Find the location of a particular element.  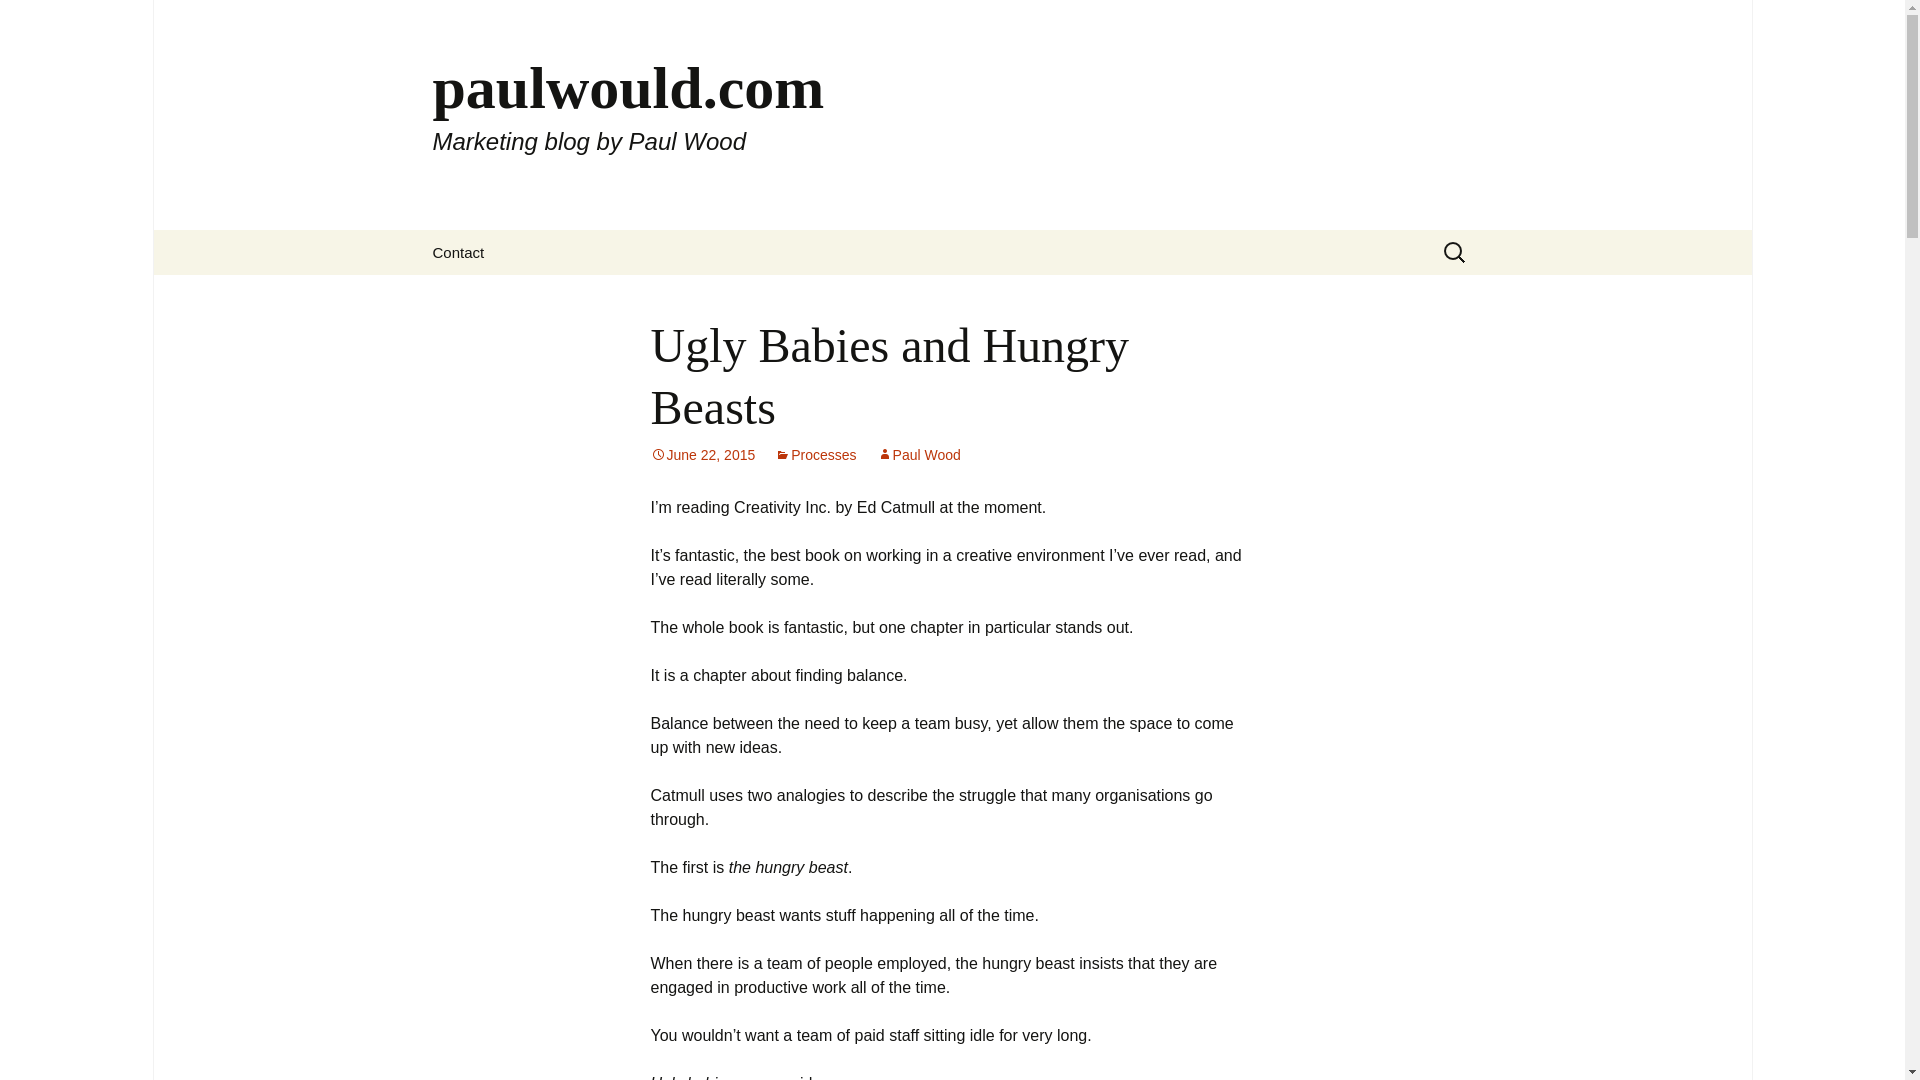

Permalink to Ugly Babies and Hungry Beasts is located at coordinates (702, 455).